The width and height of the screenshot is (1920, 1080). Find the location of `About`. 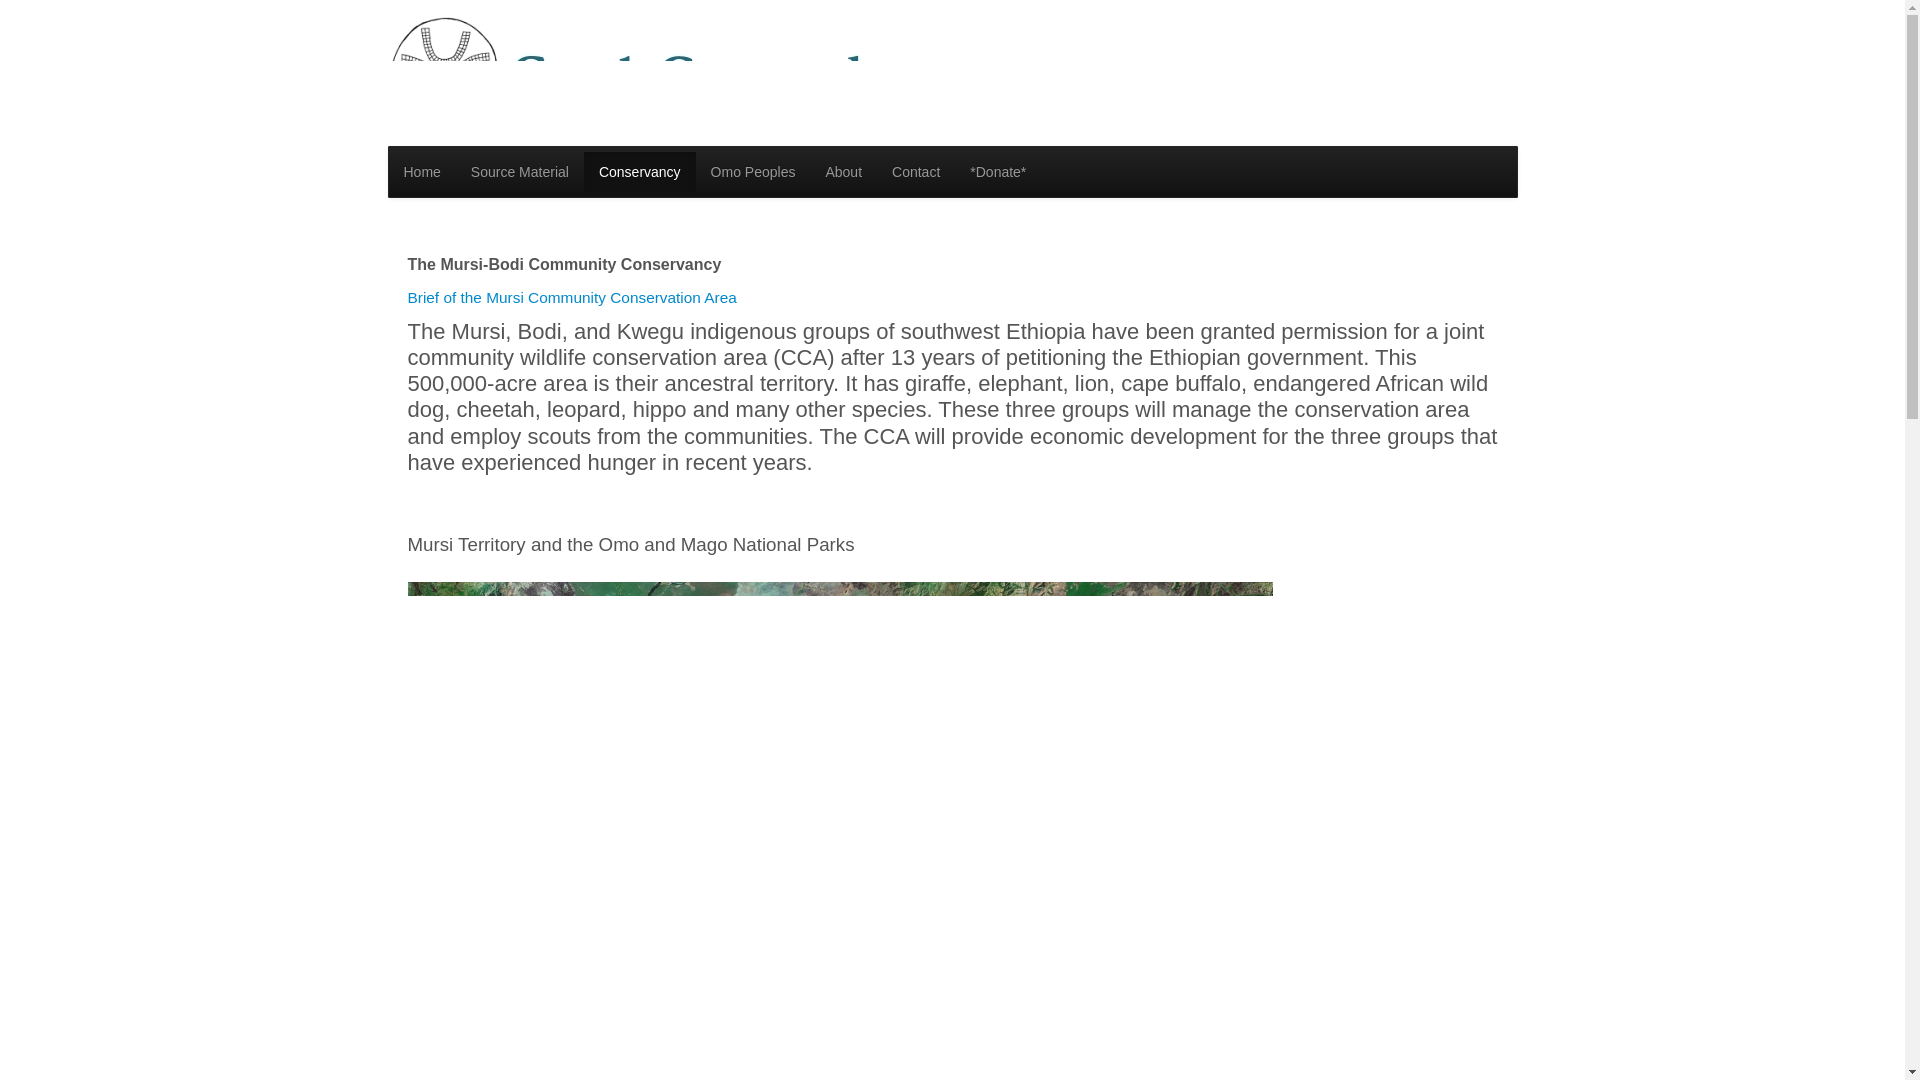

About is located at coordinates (844, 172).